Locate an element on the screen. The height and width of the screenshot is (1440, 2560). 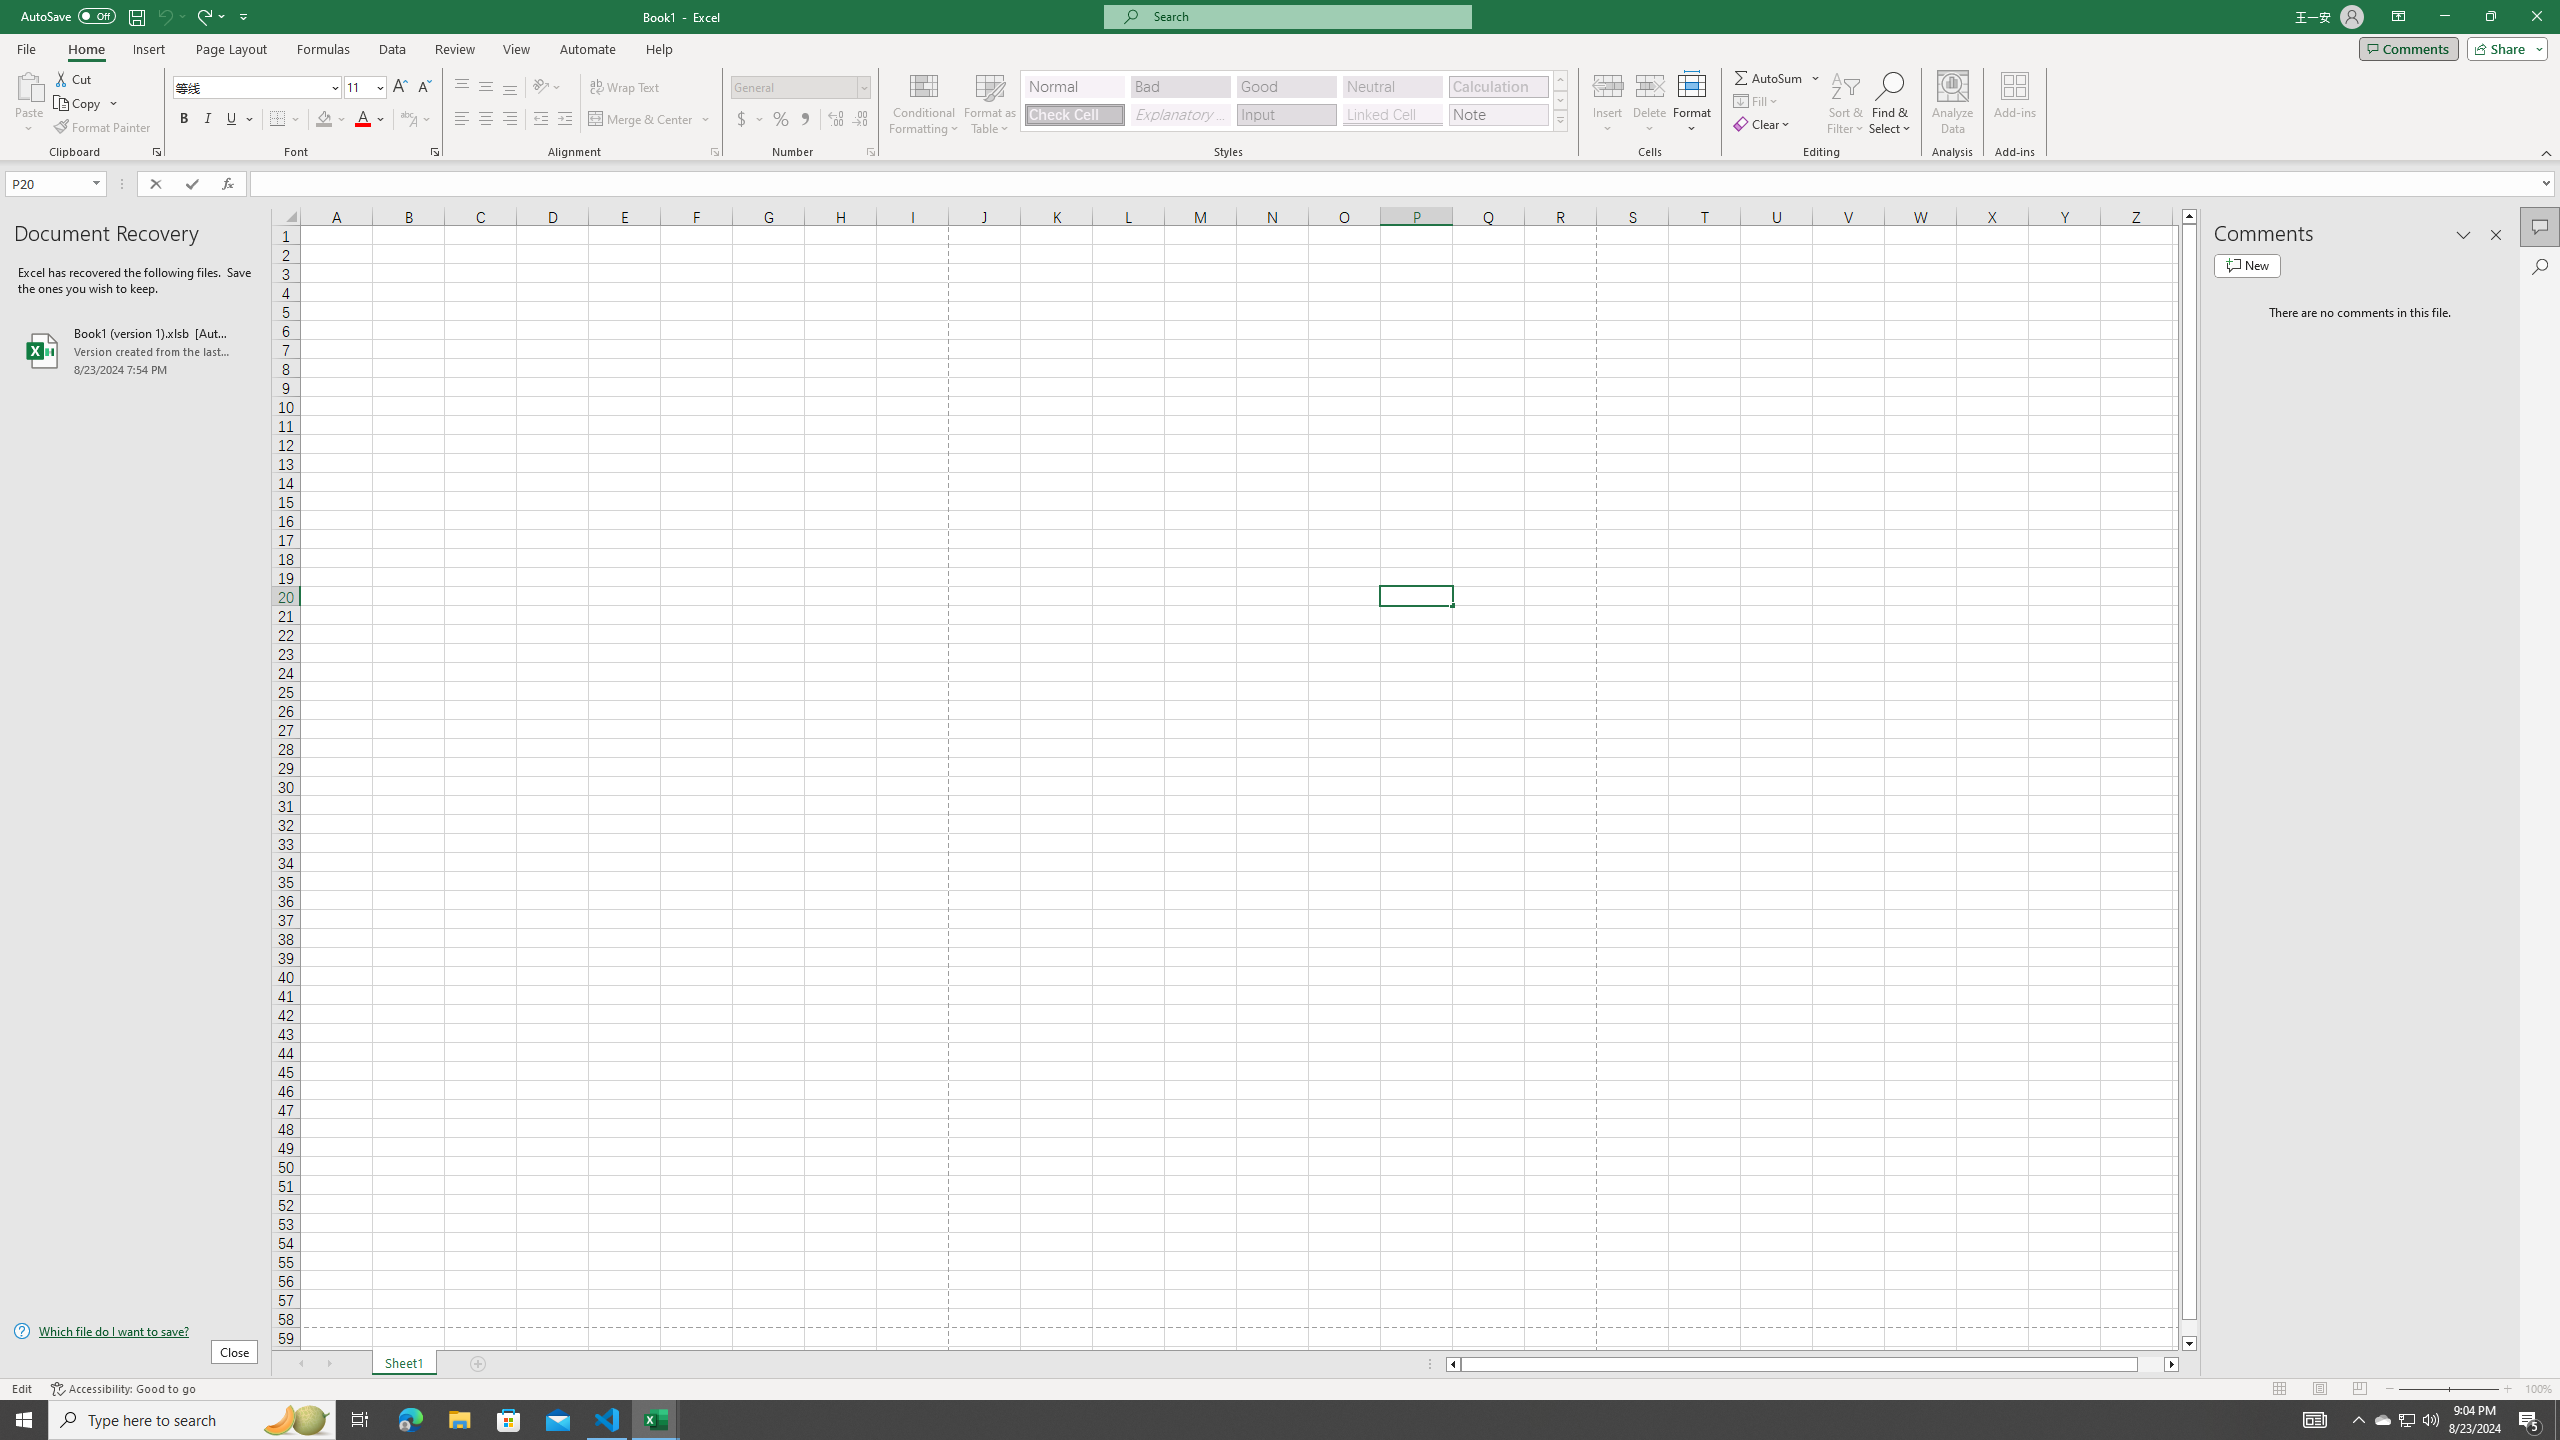
Line down is located at coordinates (2190, 1344).